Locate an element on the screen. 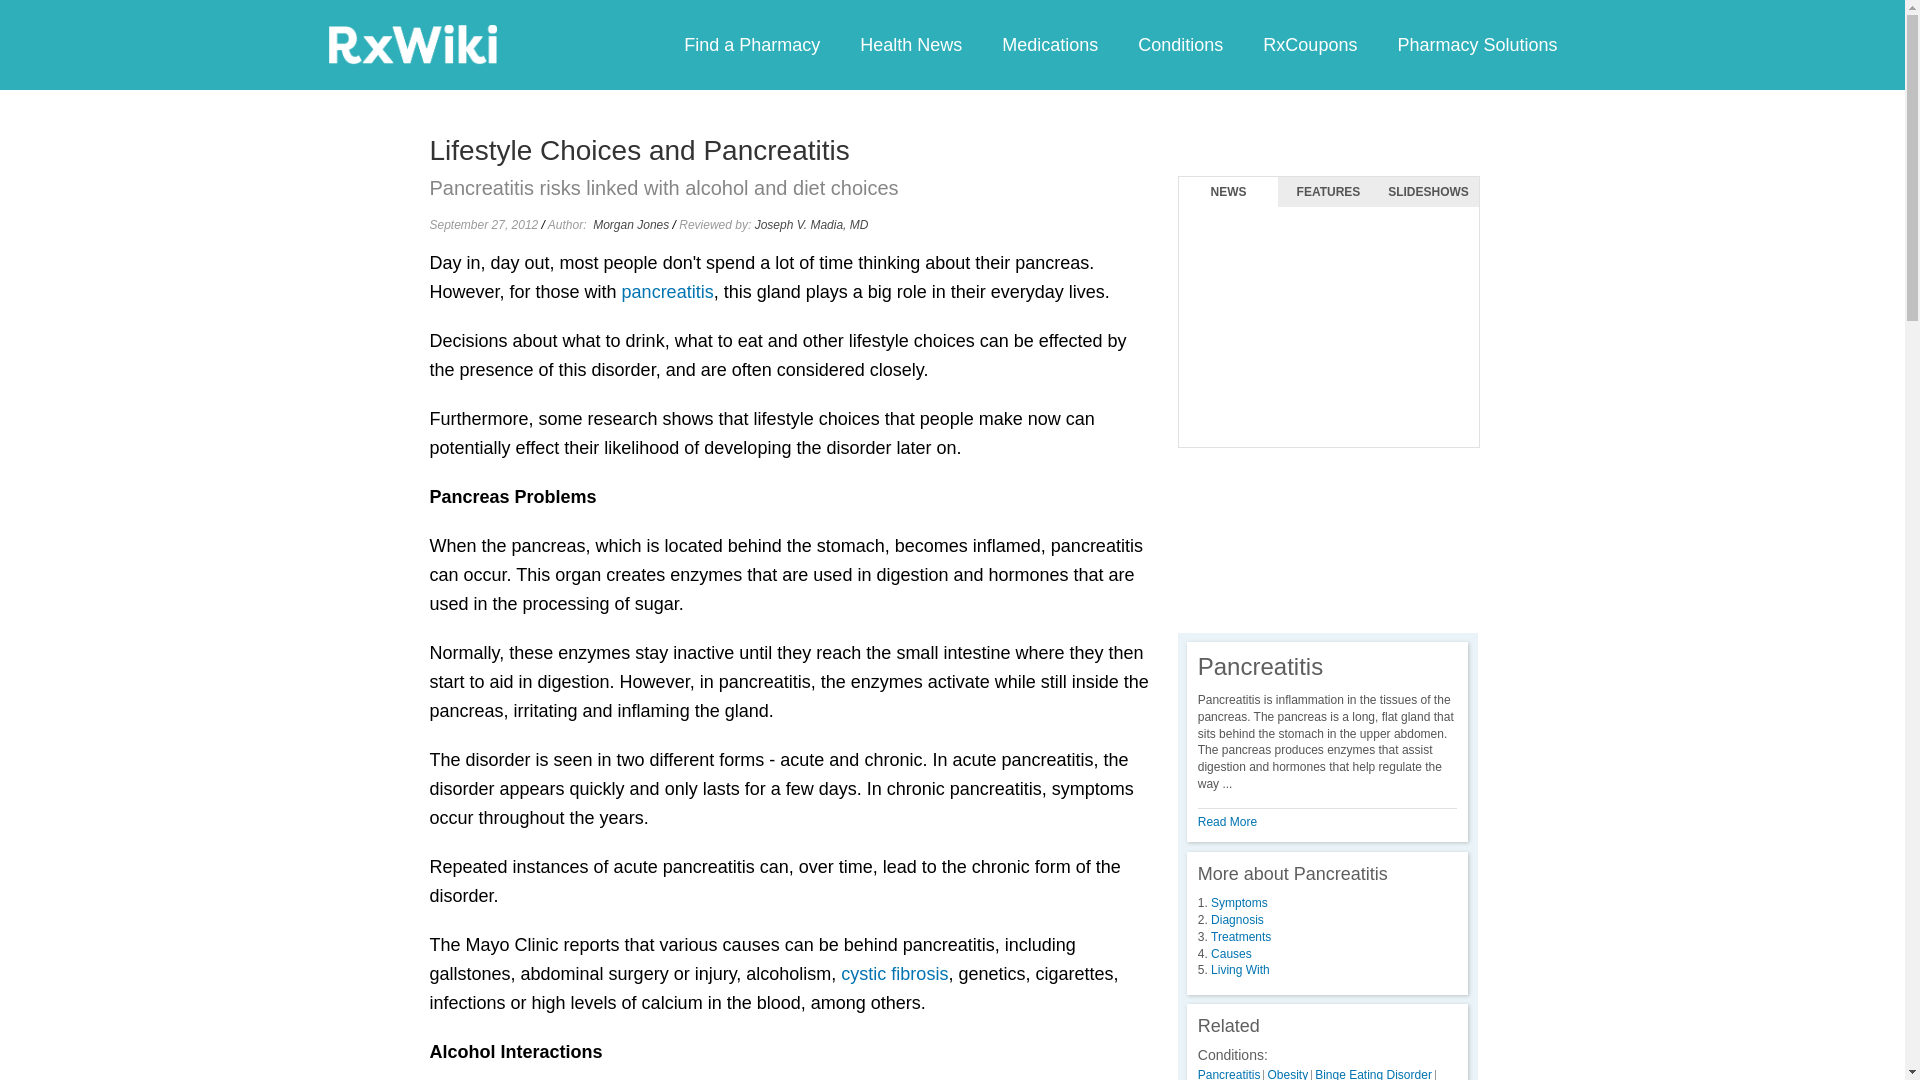 The image size is (1920, 1080). FEATURES is located at coordinates (1328, 192).